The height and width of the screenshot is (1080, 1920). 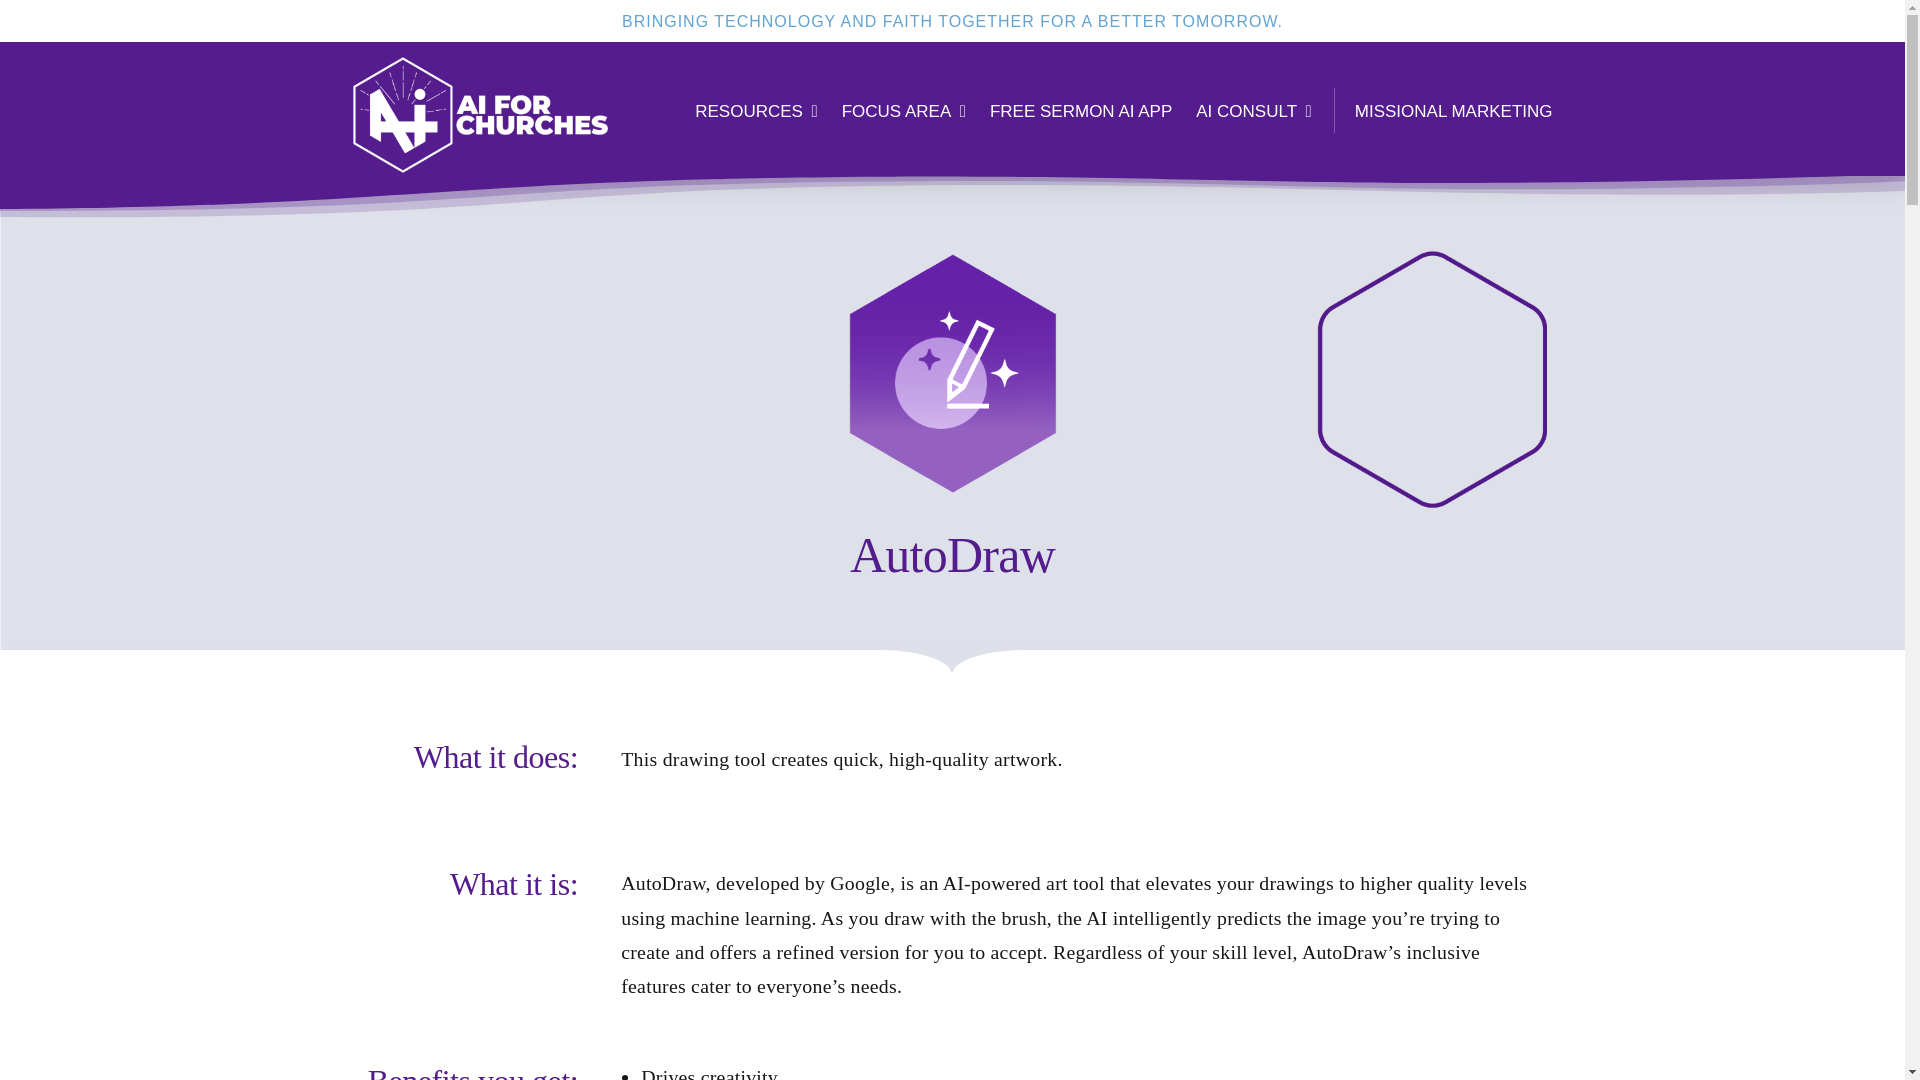 I want to click on RESOURCES, so click(x=756, y=107).